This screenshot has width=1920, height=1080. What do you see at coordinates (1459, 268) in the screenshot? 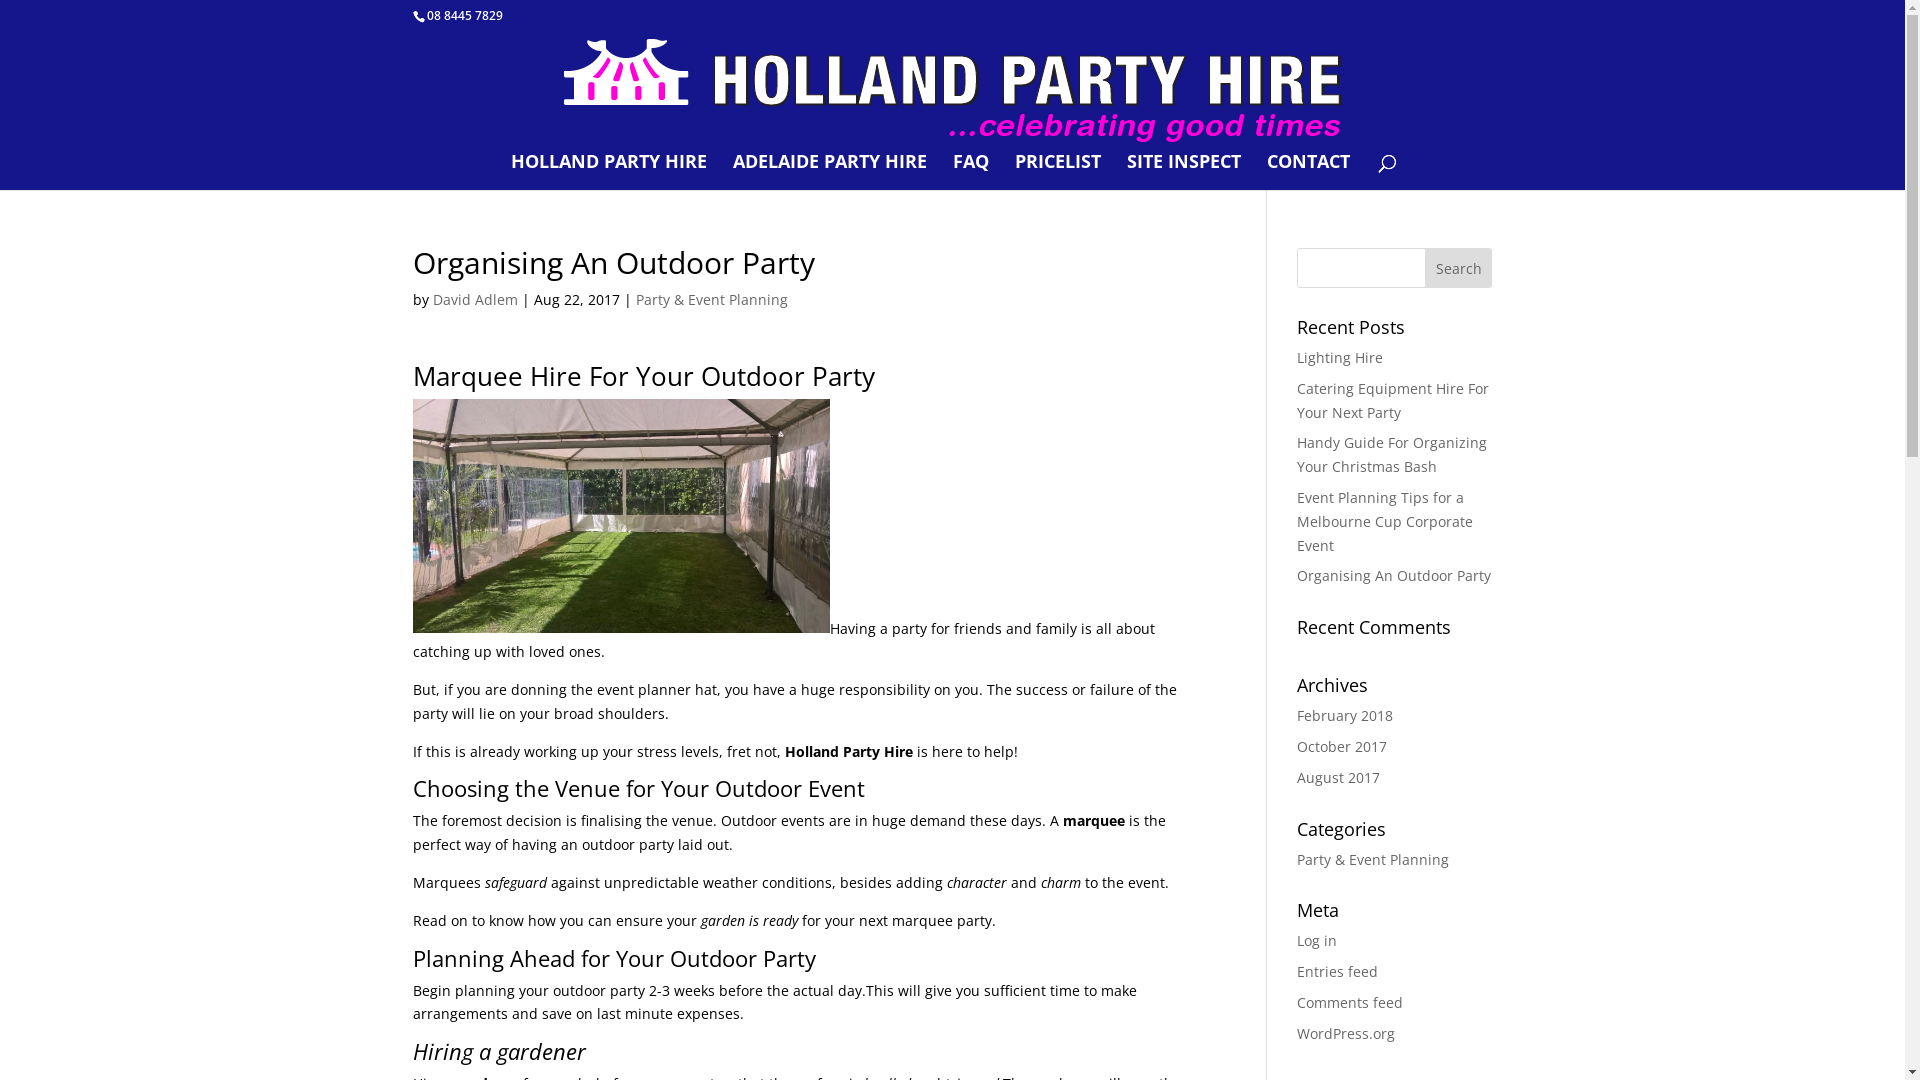
I see `Search` at bounding box center [1459, 268].